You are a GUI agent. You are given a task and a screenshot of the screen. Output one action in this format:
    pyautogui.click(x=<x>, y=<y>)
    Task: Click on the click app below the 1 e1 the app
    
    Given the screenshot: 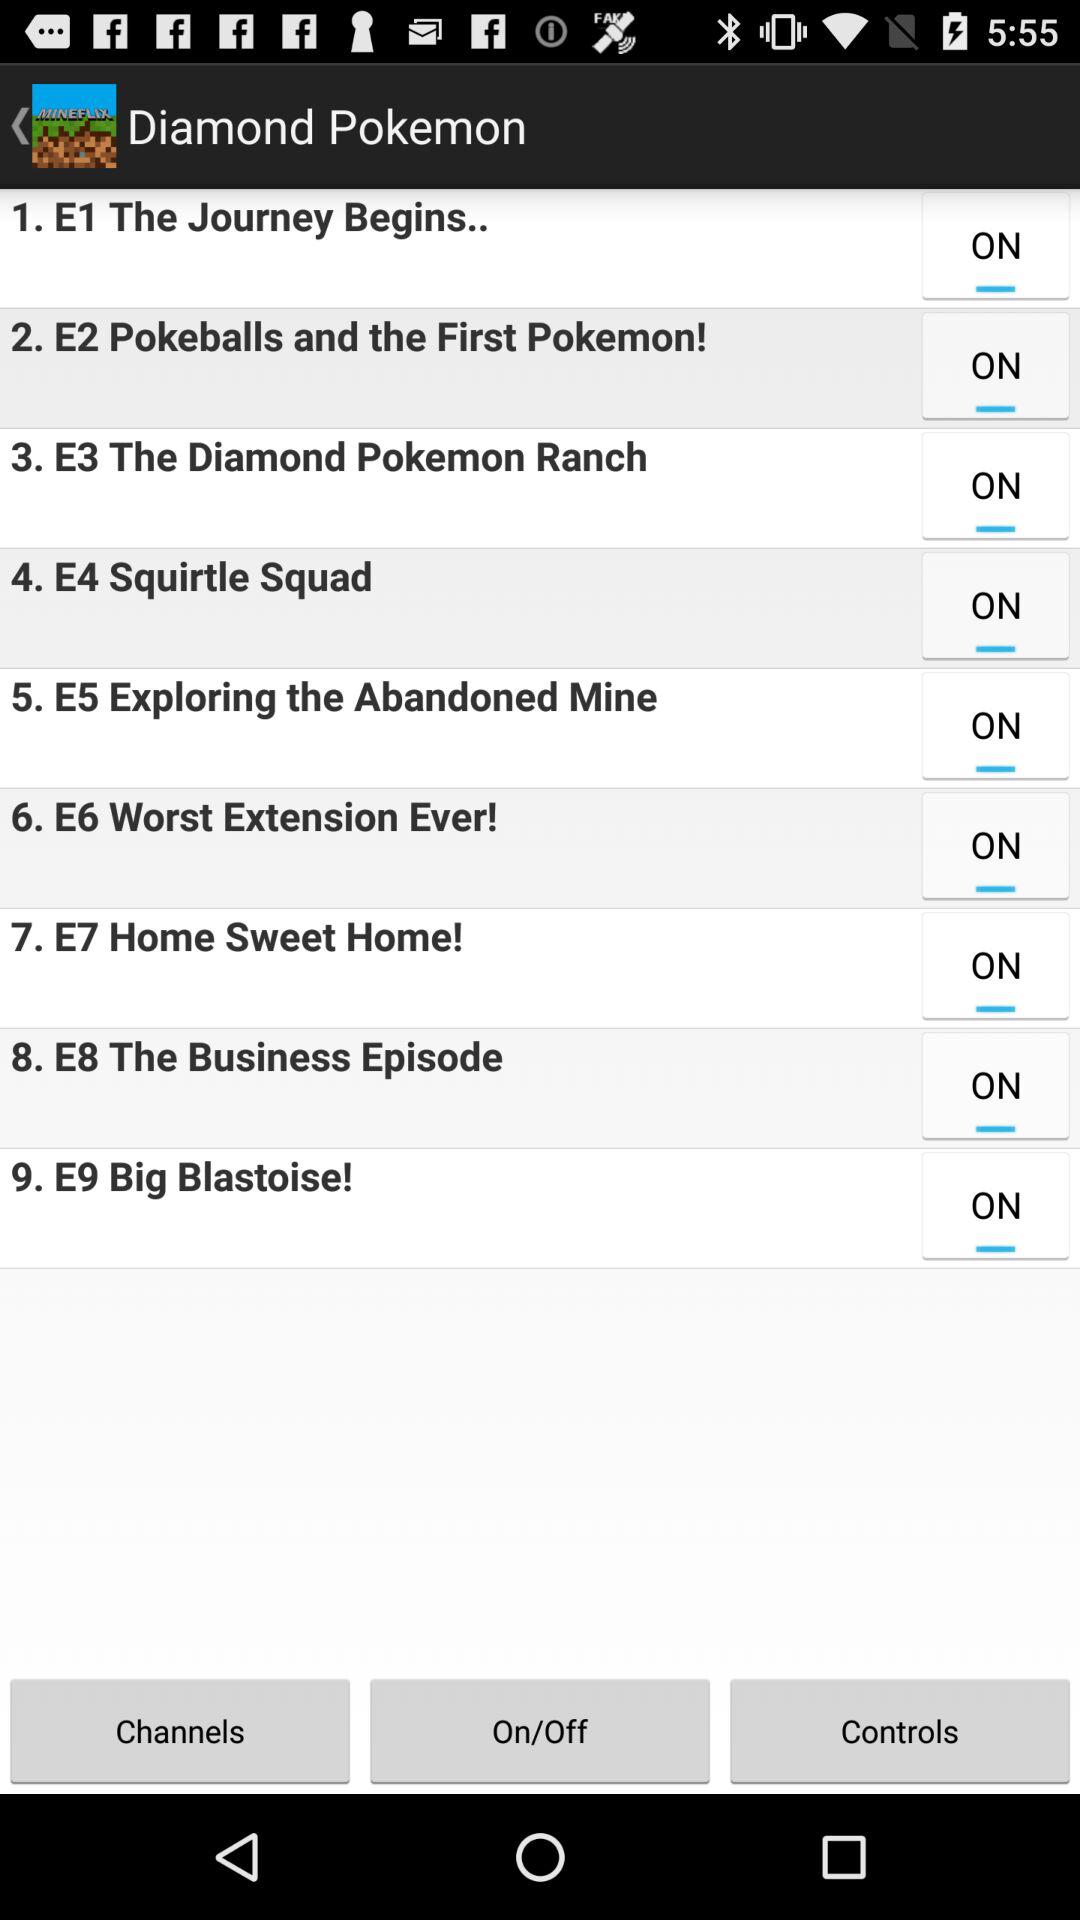 What is the action you would take?
    pyautogui.click(x=353, y=368)
    